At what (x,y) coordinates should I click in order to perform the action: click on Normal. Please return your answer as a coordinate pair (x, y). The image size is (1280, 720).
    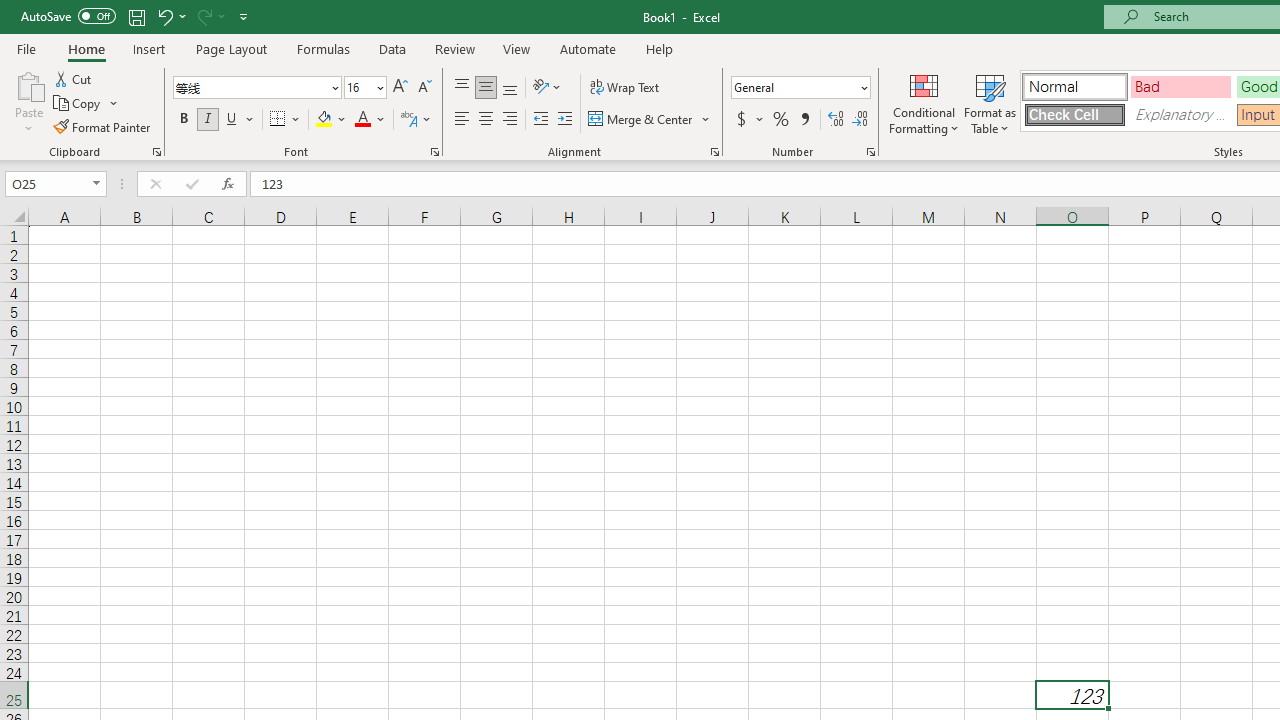
    Looking at the image, I should click on (1074, 86).